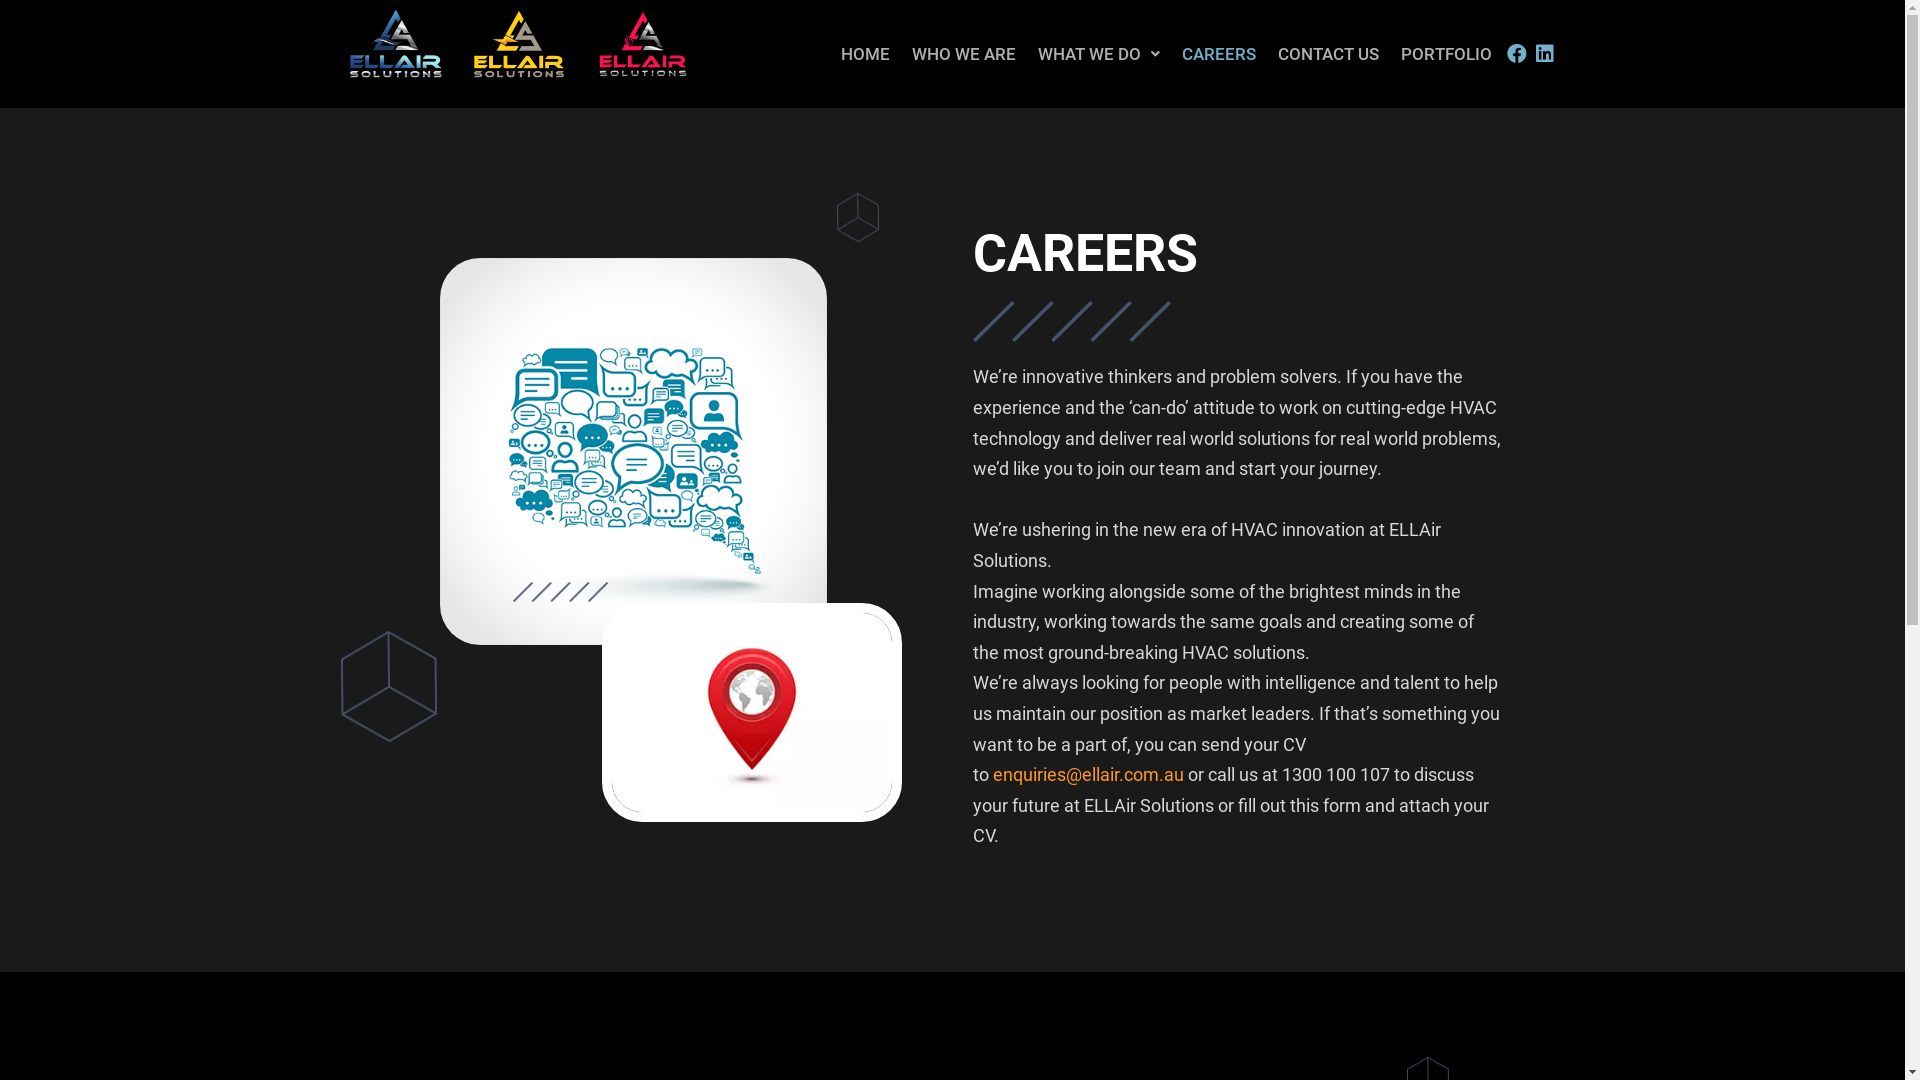 The width and height of the screenshot is (1920, 1080). What do you see at coordinates (1446, 54) in the screenshot?
I see `PORTFOLIO` at bounding box center [1446, 54].